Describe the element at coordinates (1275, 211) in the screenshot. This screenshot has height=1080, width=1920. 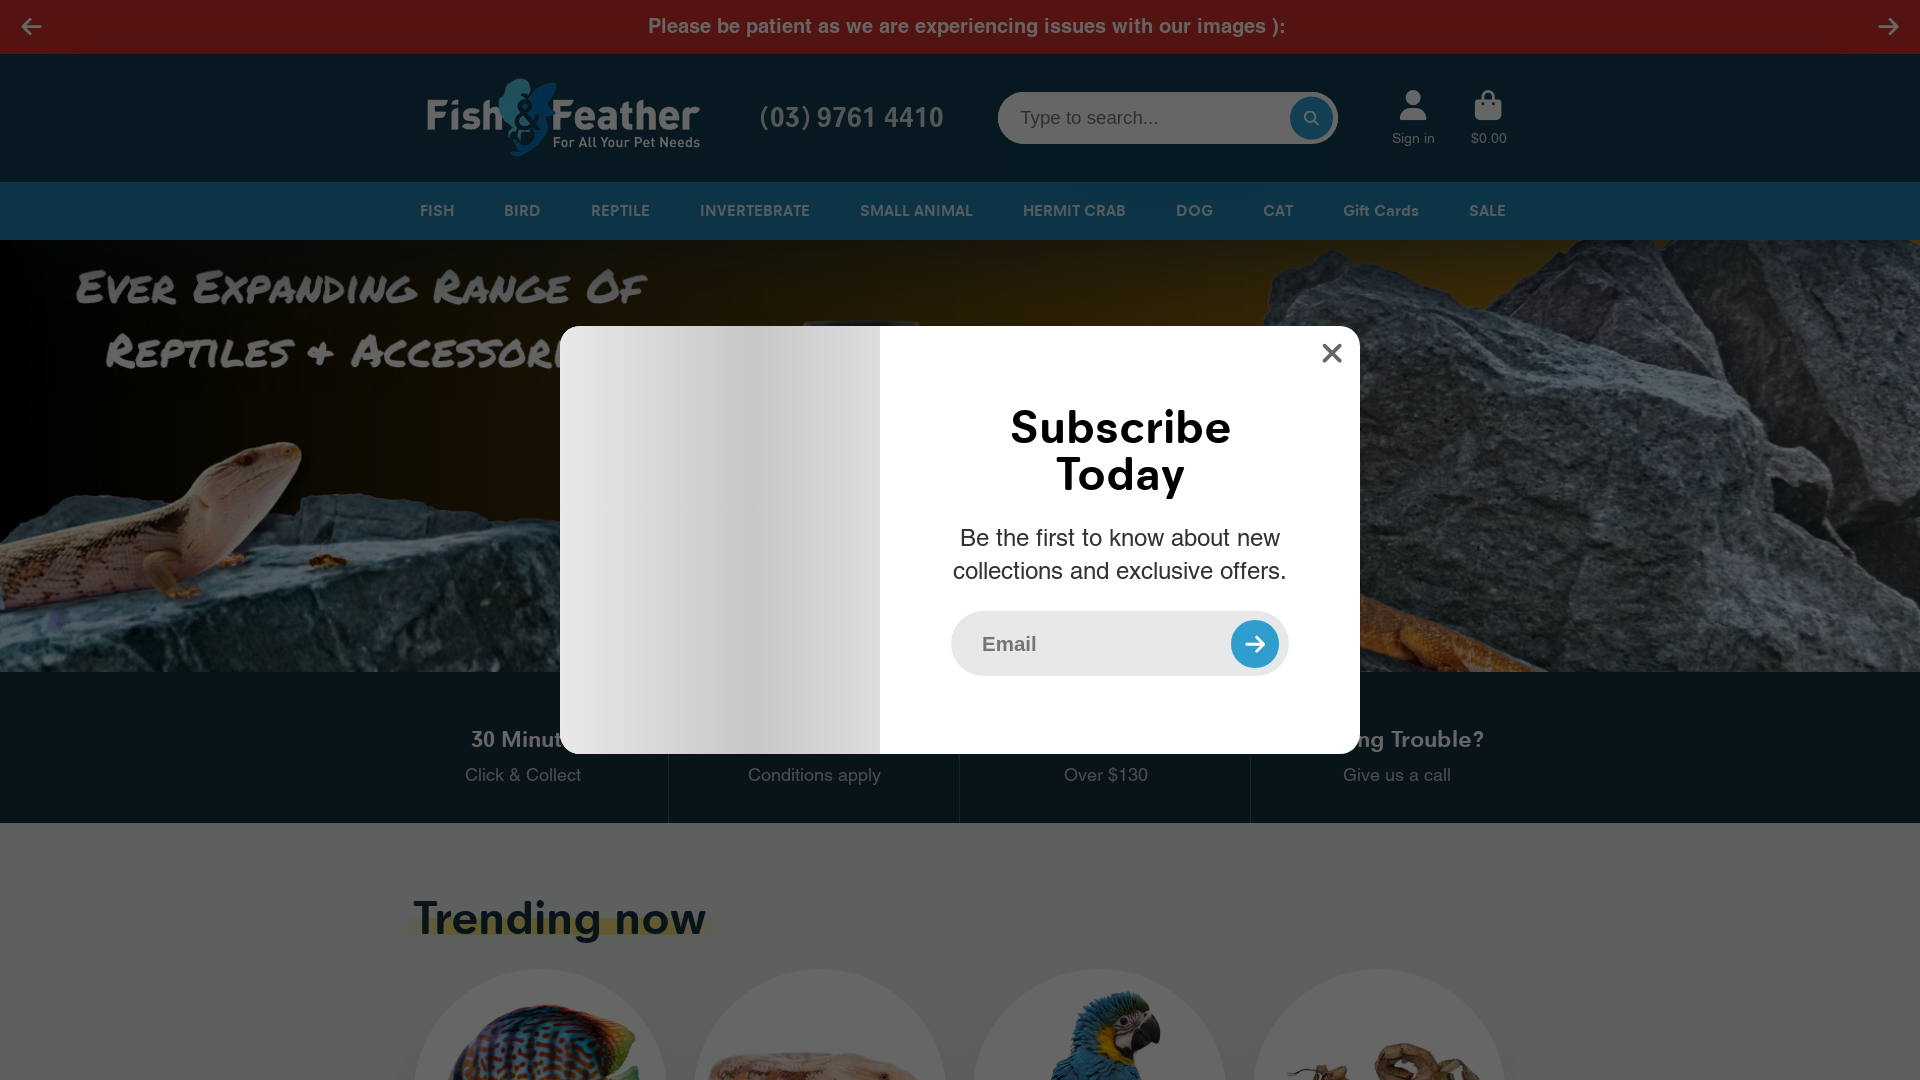
I see `CAT` at that location.